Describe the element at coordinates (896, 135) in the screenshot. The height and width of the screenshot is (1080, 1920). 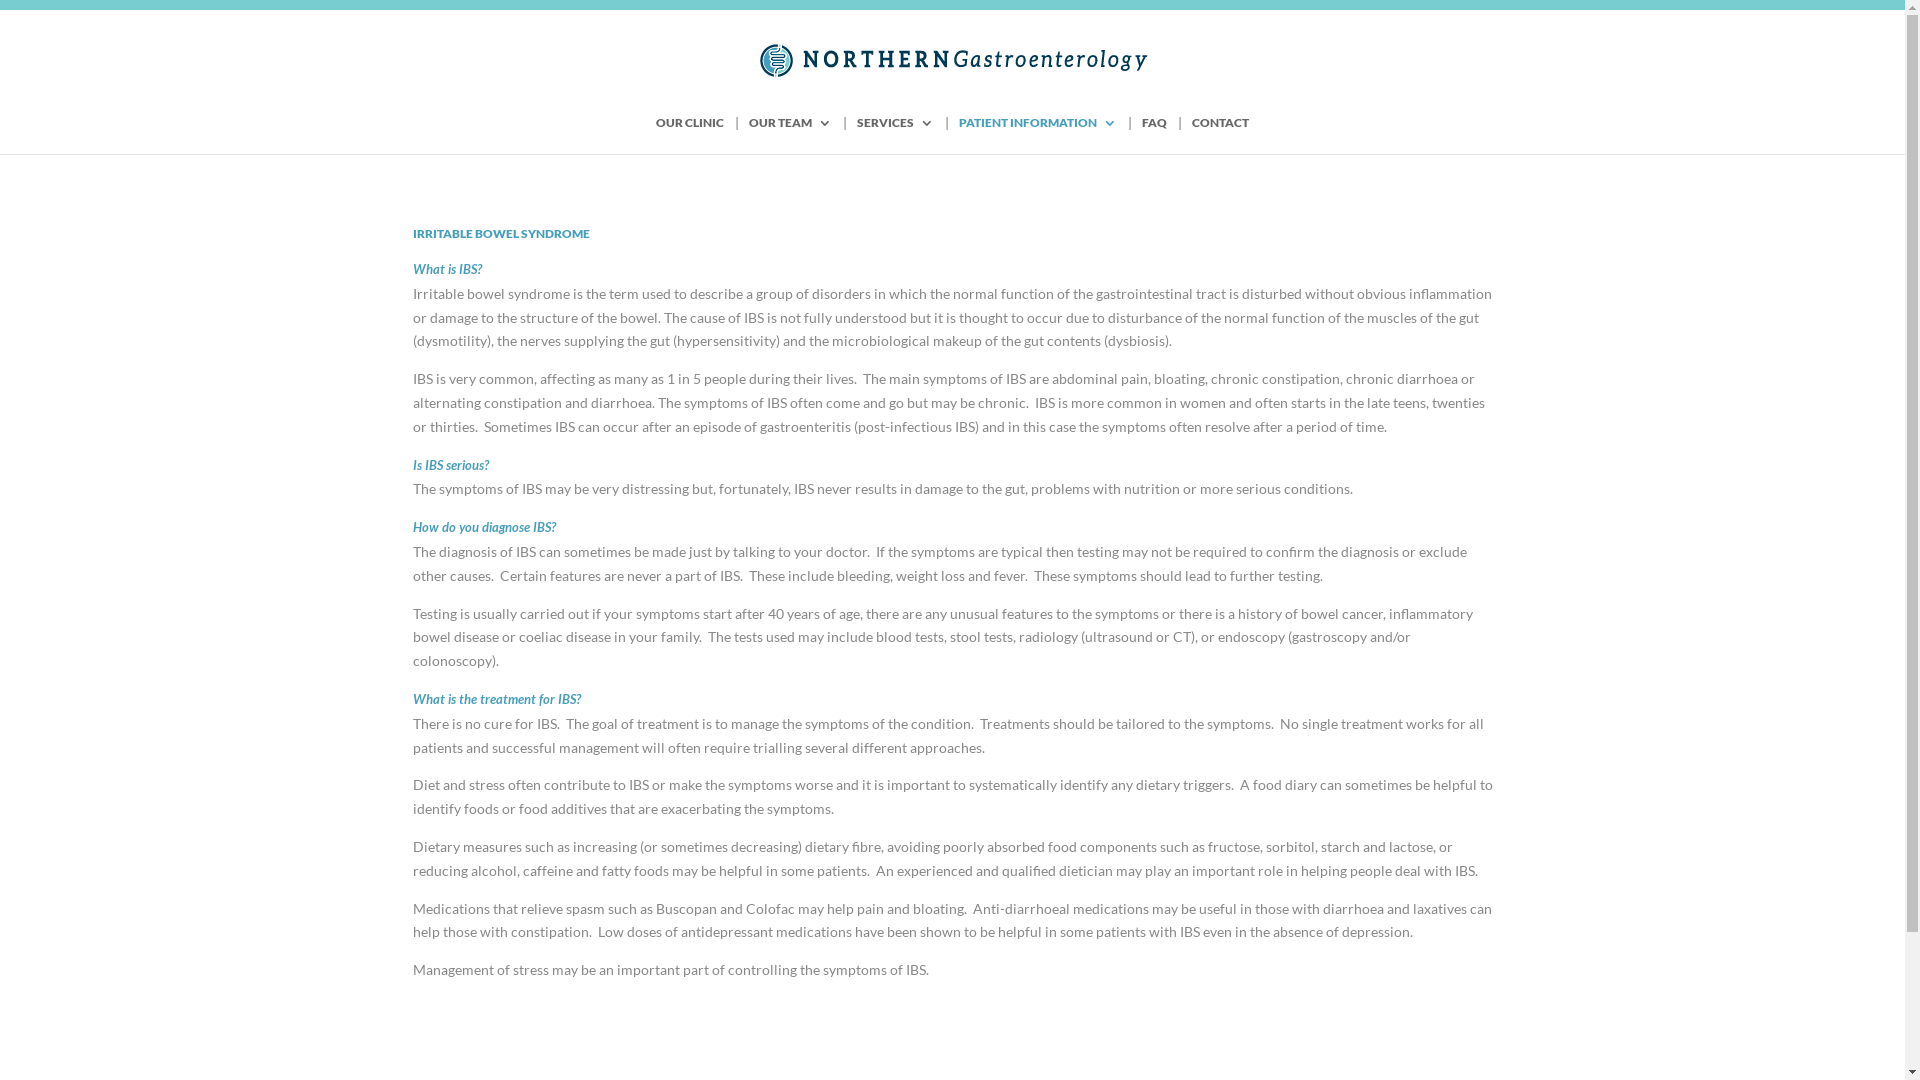
I see `SERVICES` at that location.